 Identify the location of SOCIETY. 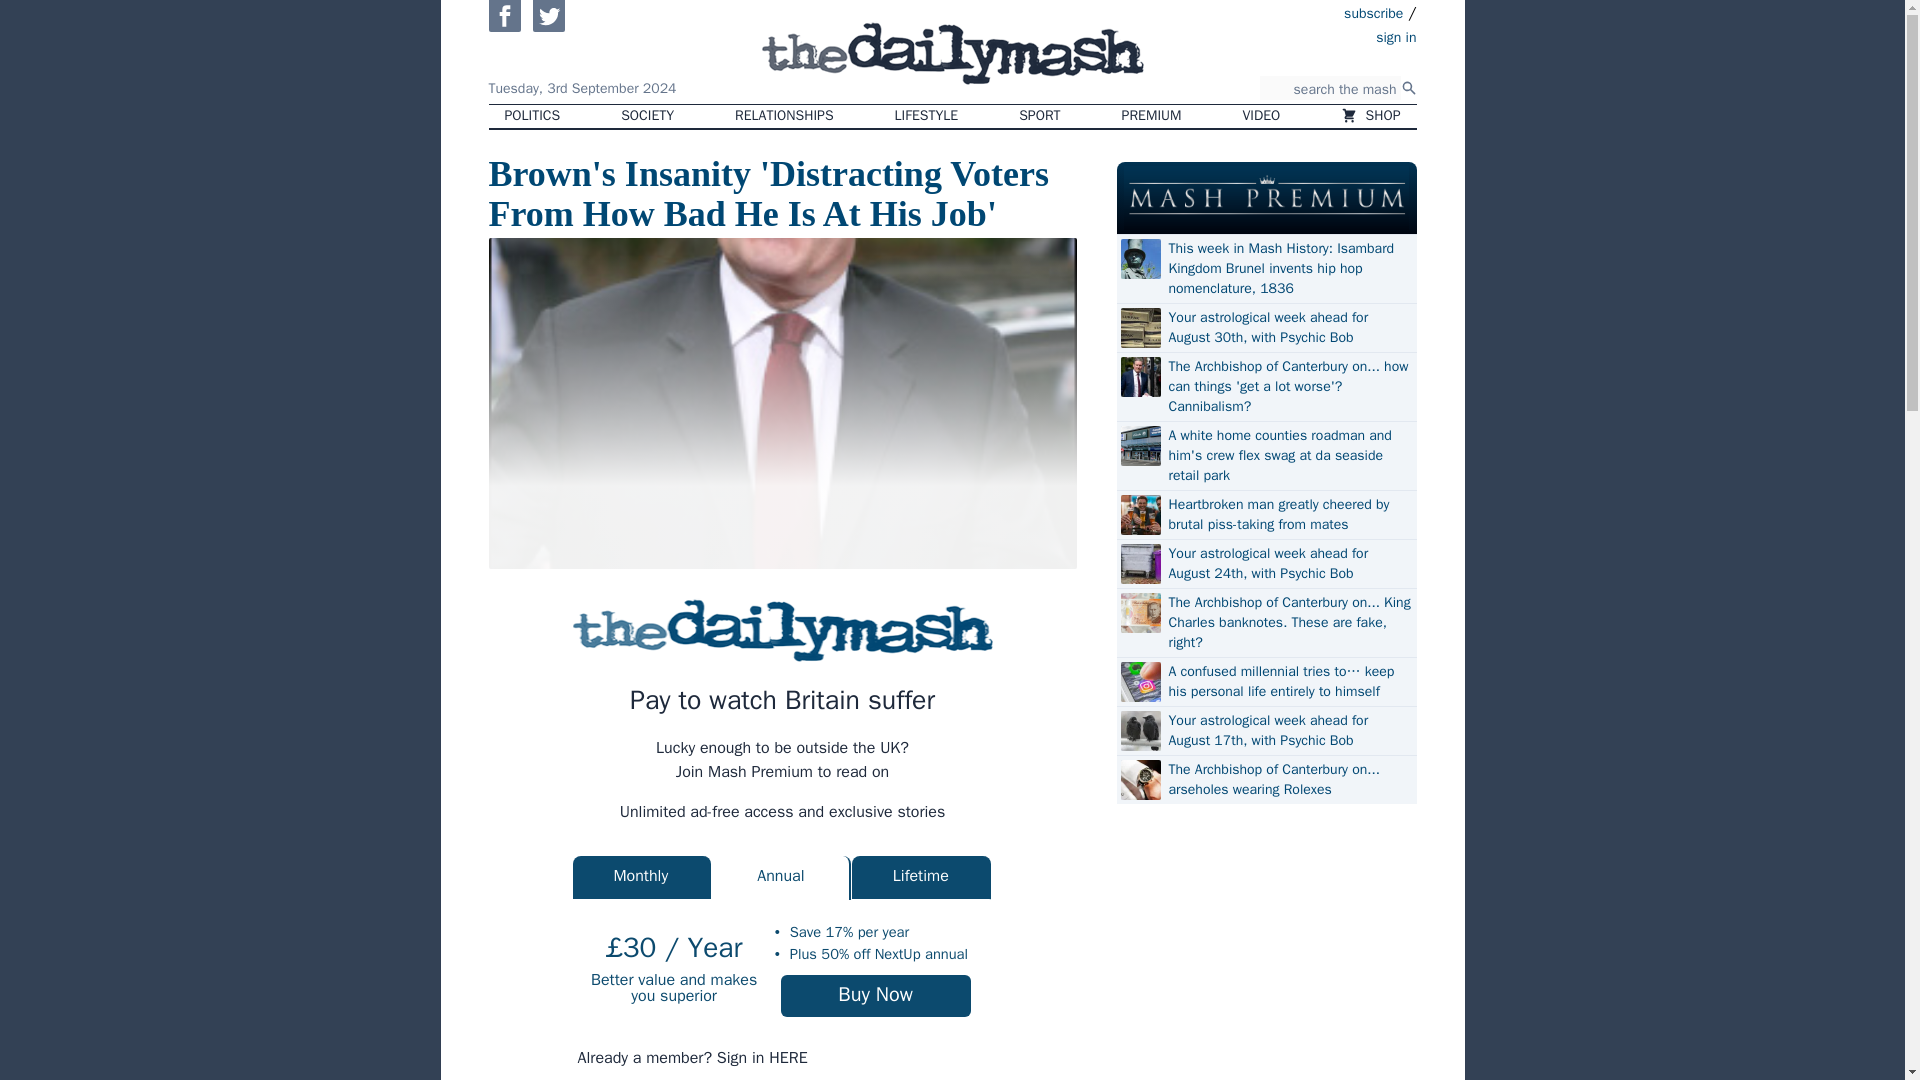
(646, 116).